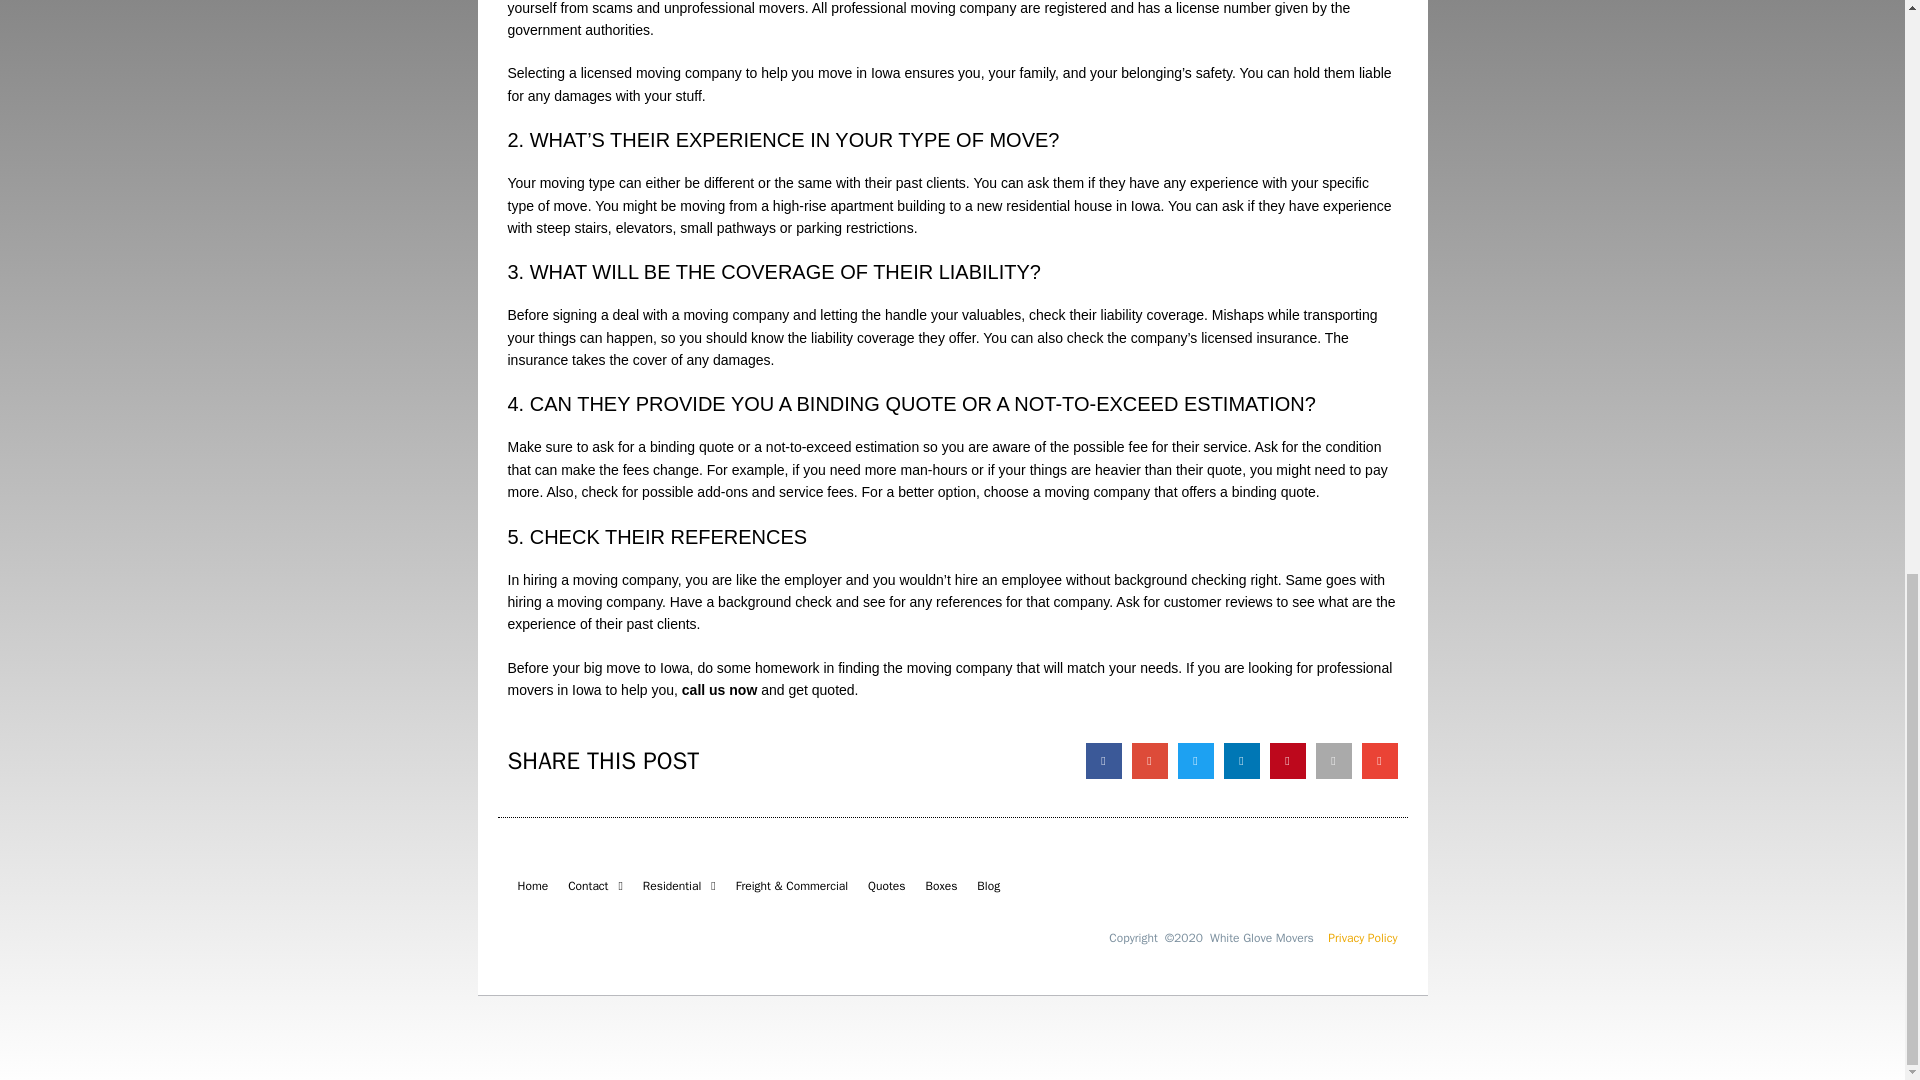 The height and width of the screenshot is (1080, 1920). Describe the element at coordinates (941, 886) in the screenshot. I see `Boxes` at that location.